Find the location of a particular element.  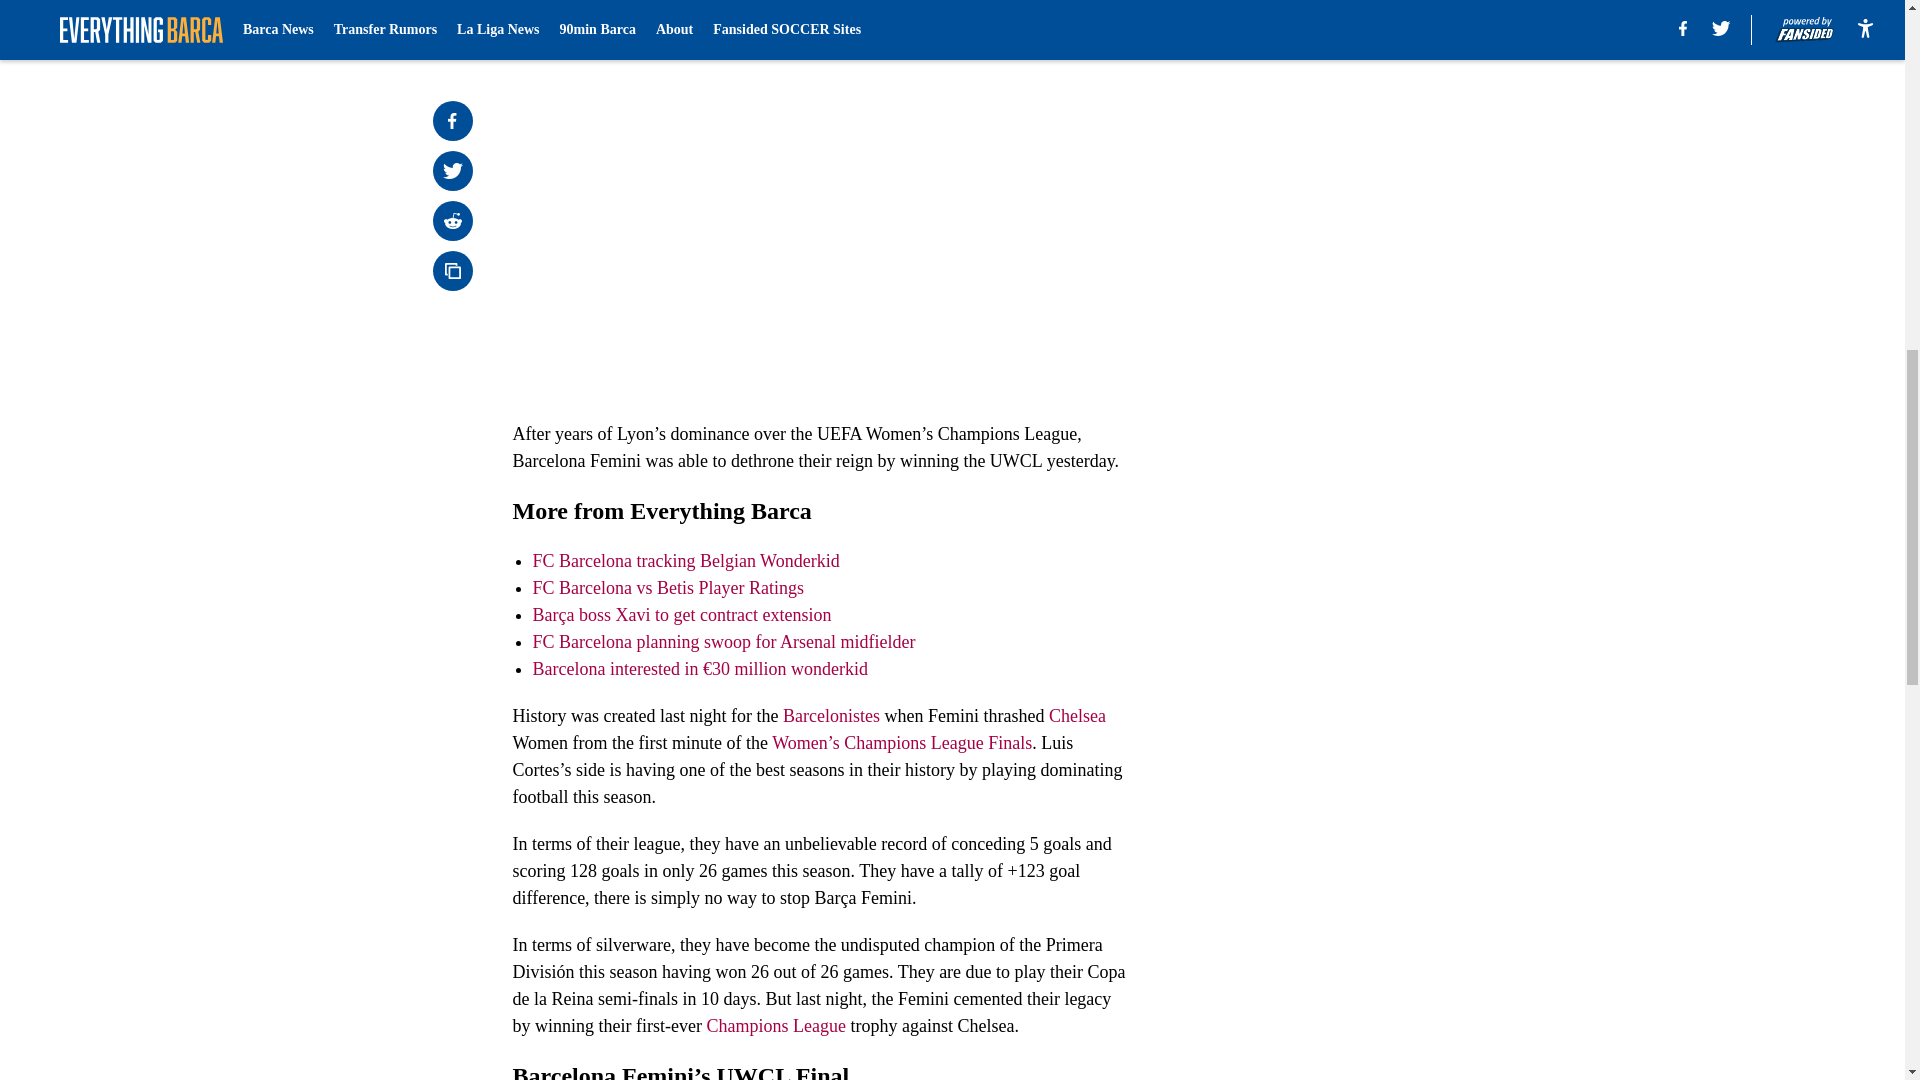

Chelsea is located at coordinates (1076, 716).